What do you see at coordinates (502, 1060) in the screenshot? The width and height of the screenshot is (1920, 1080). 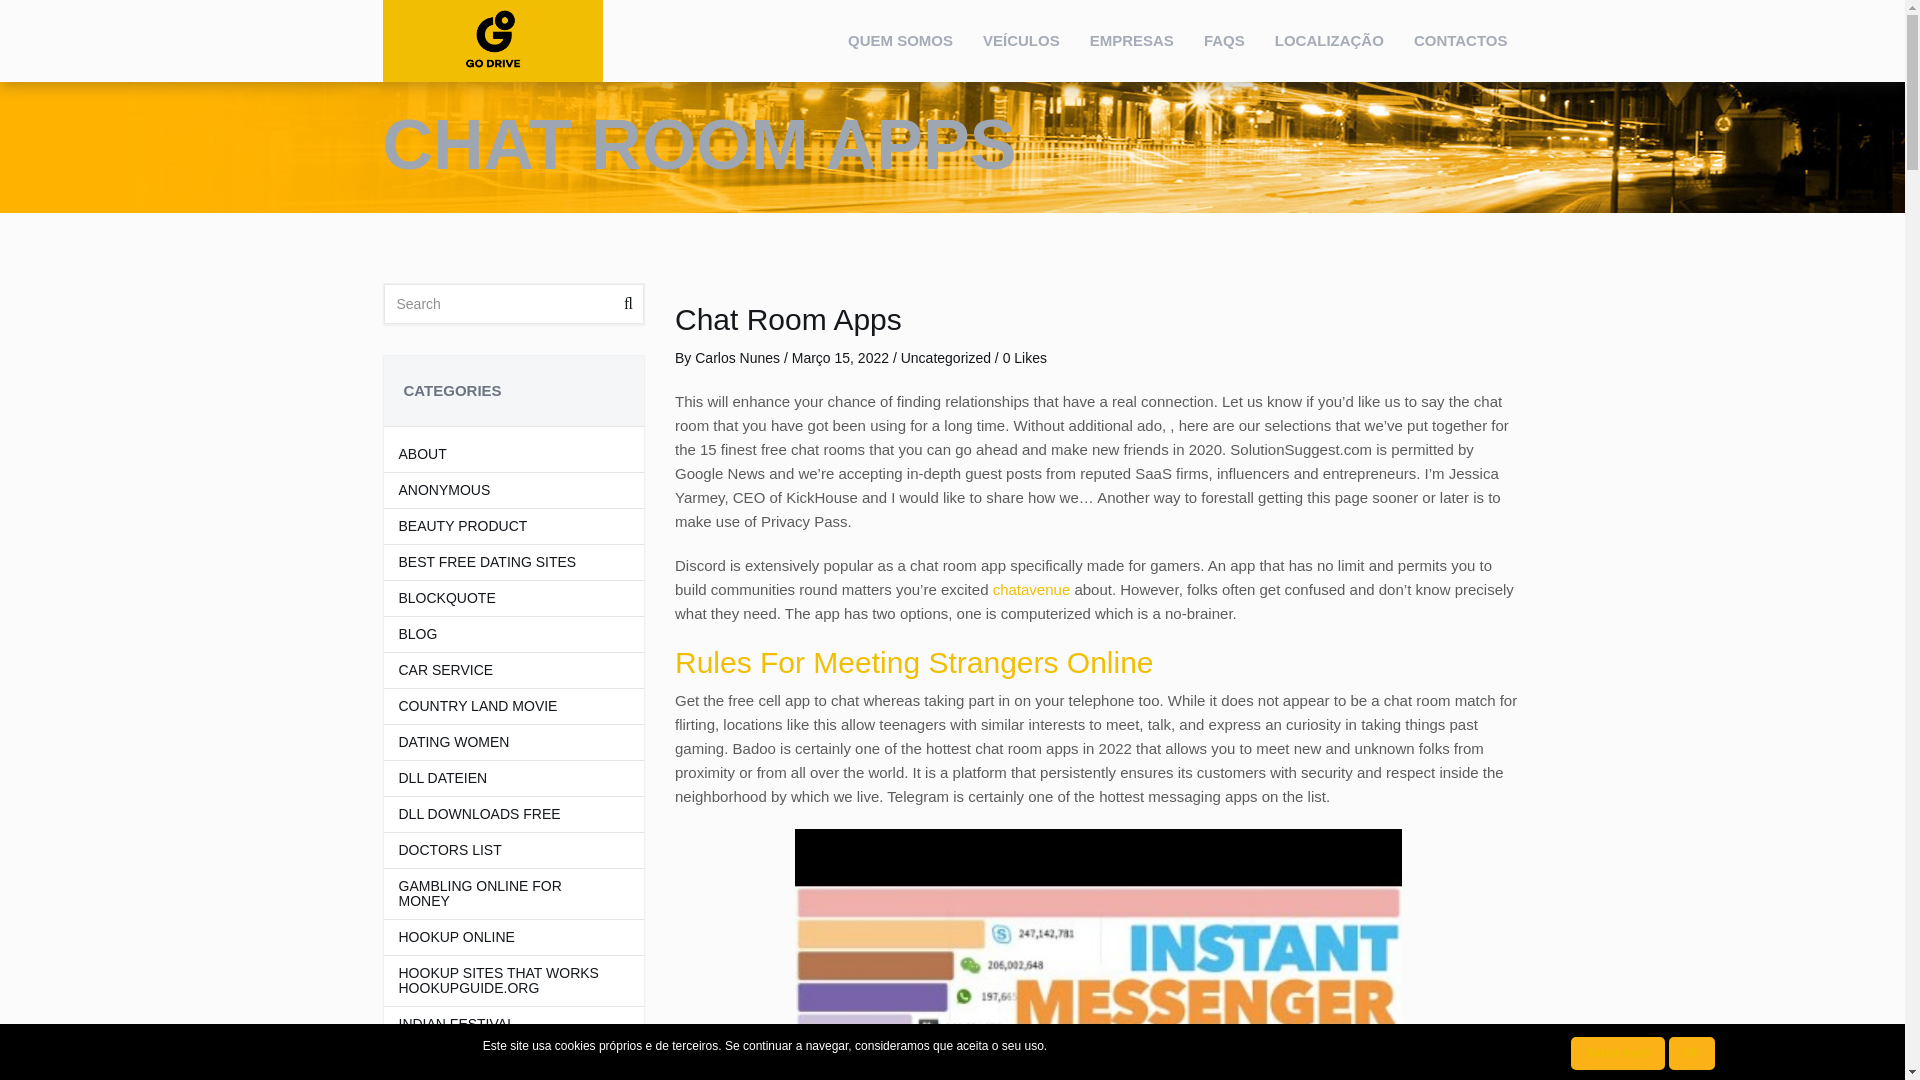 I see `LADDA NER DLL` at bounding box center [502, 1060].